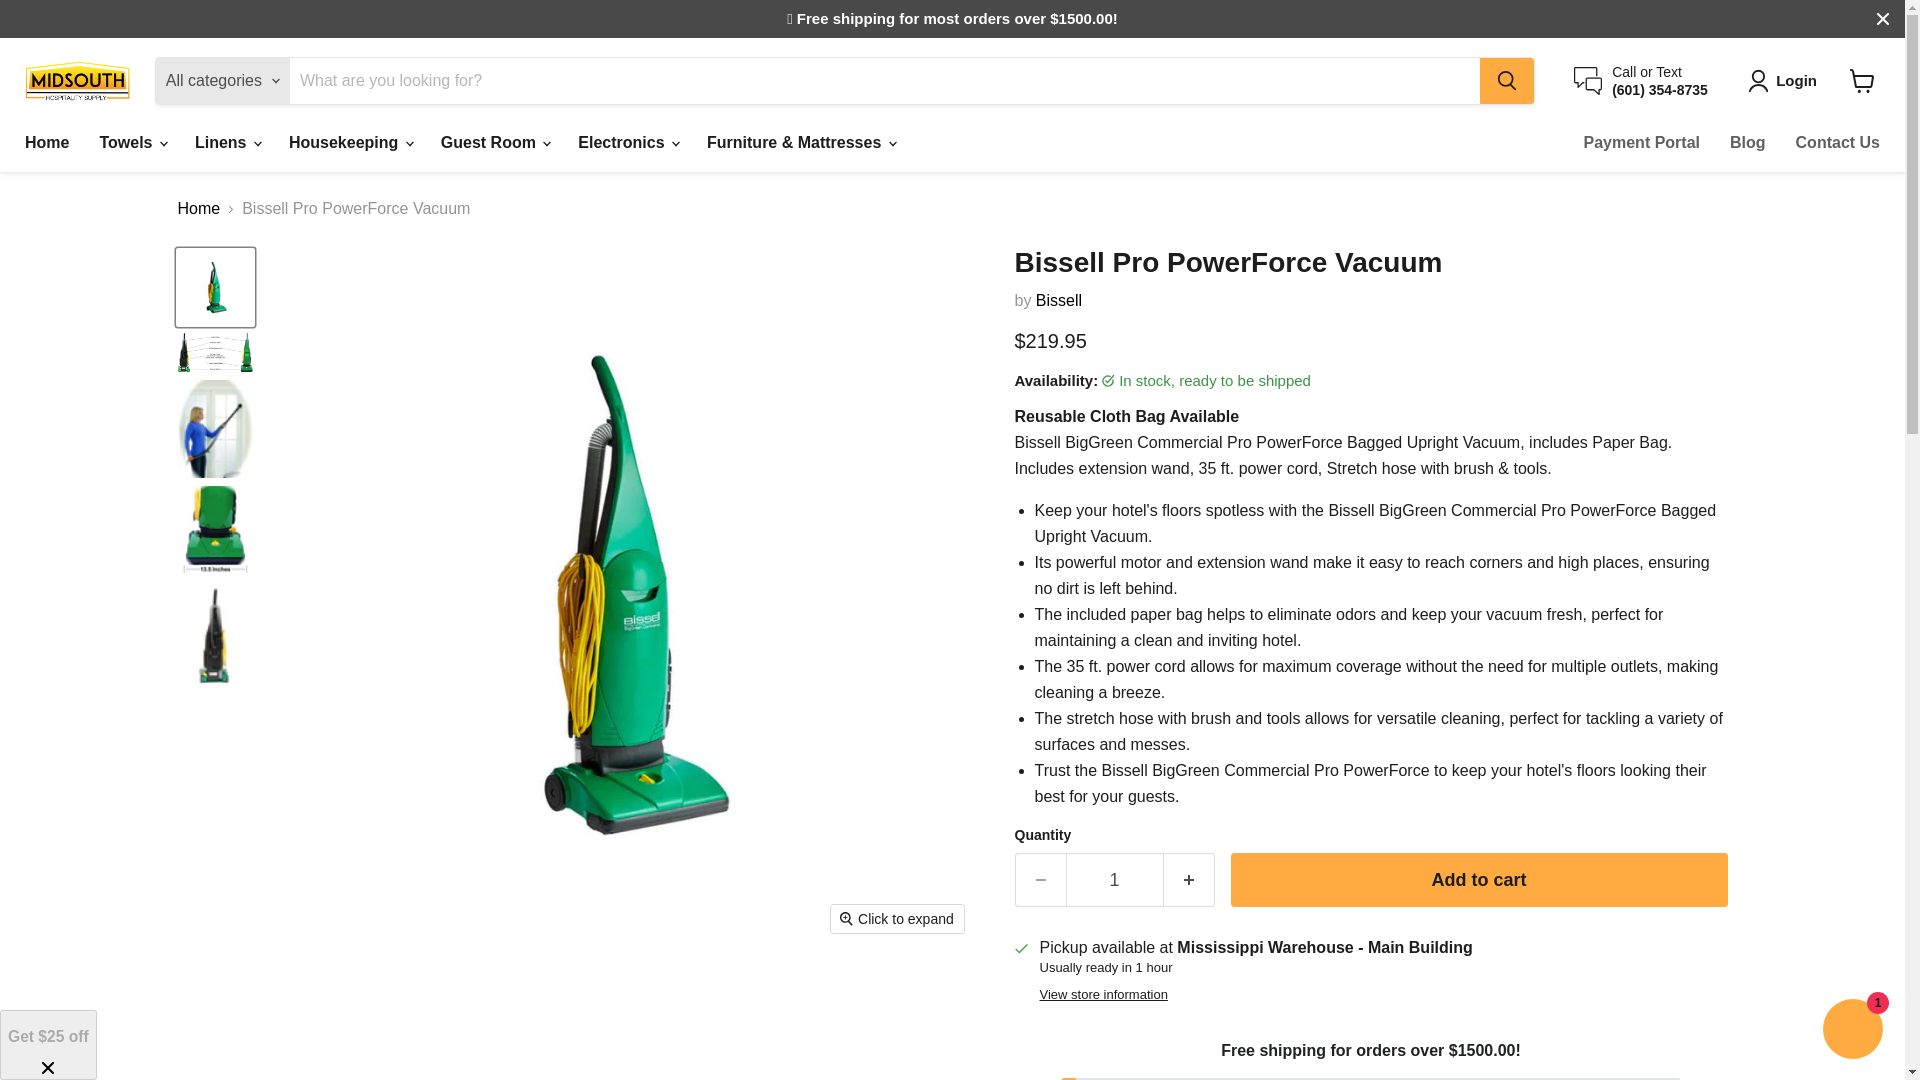  What do you see at coordinates (1059, 300) in the screenshot?
I see `Bissell` at bounding box center [1059, 300].